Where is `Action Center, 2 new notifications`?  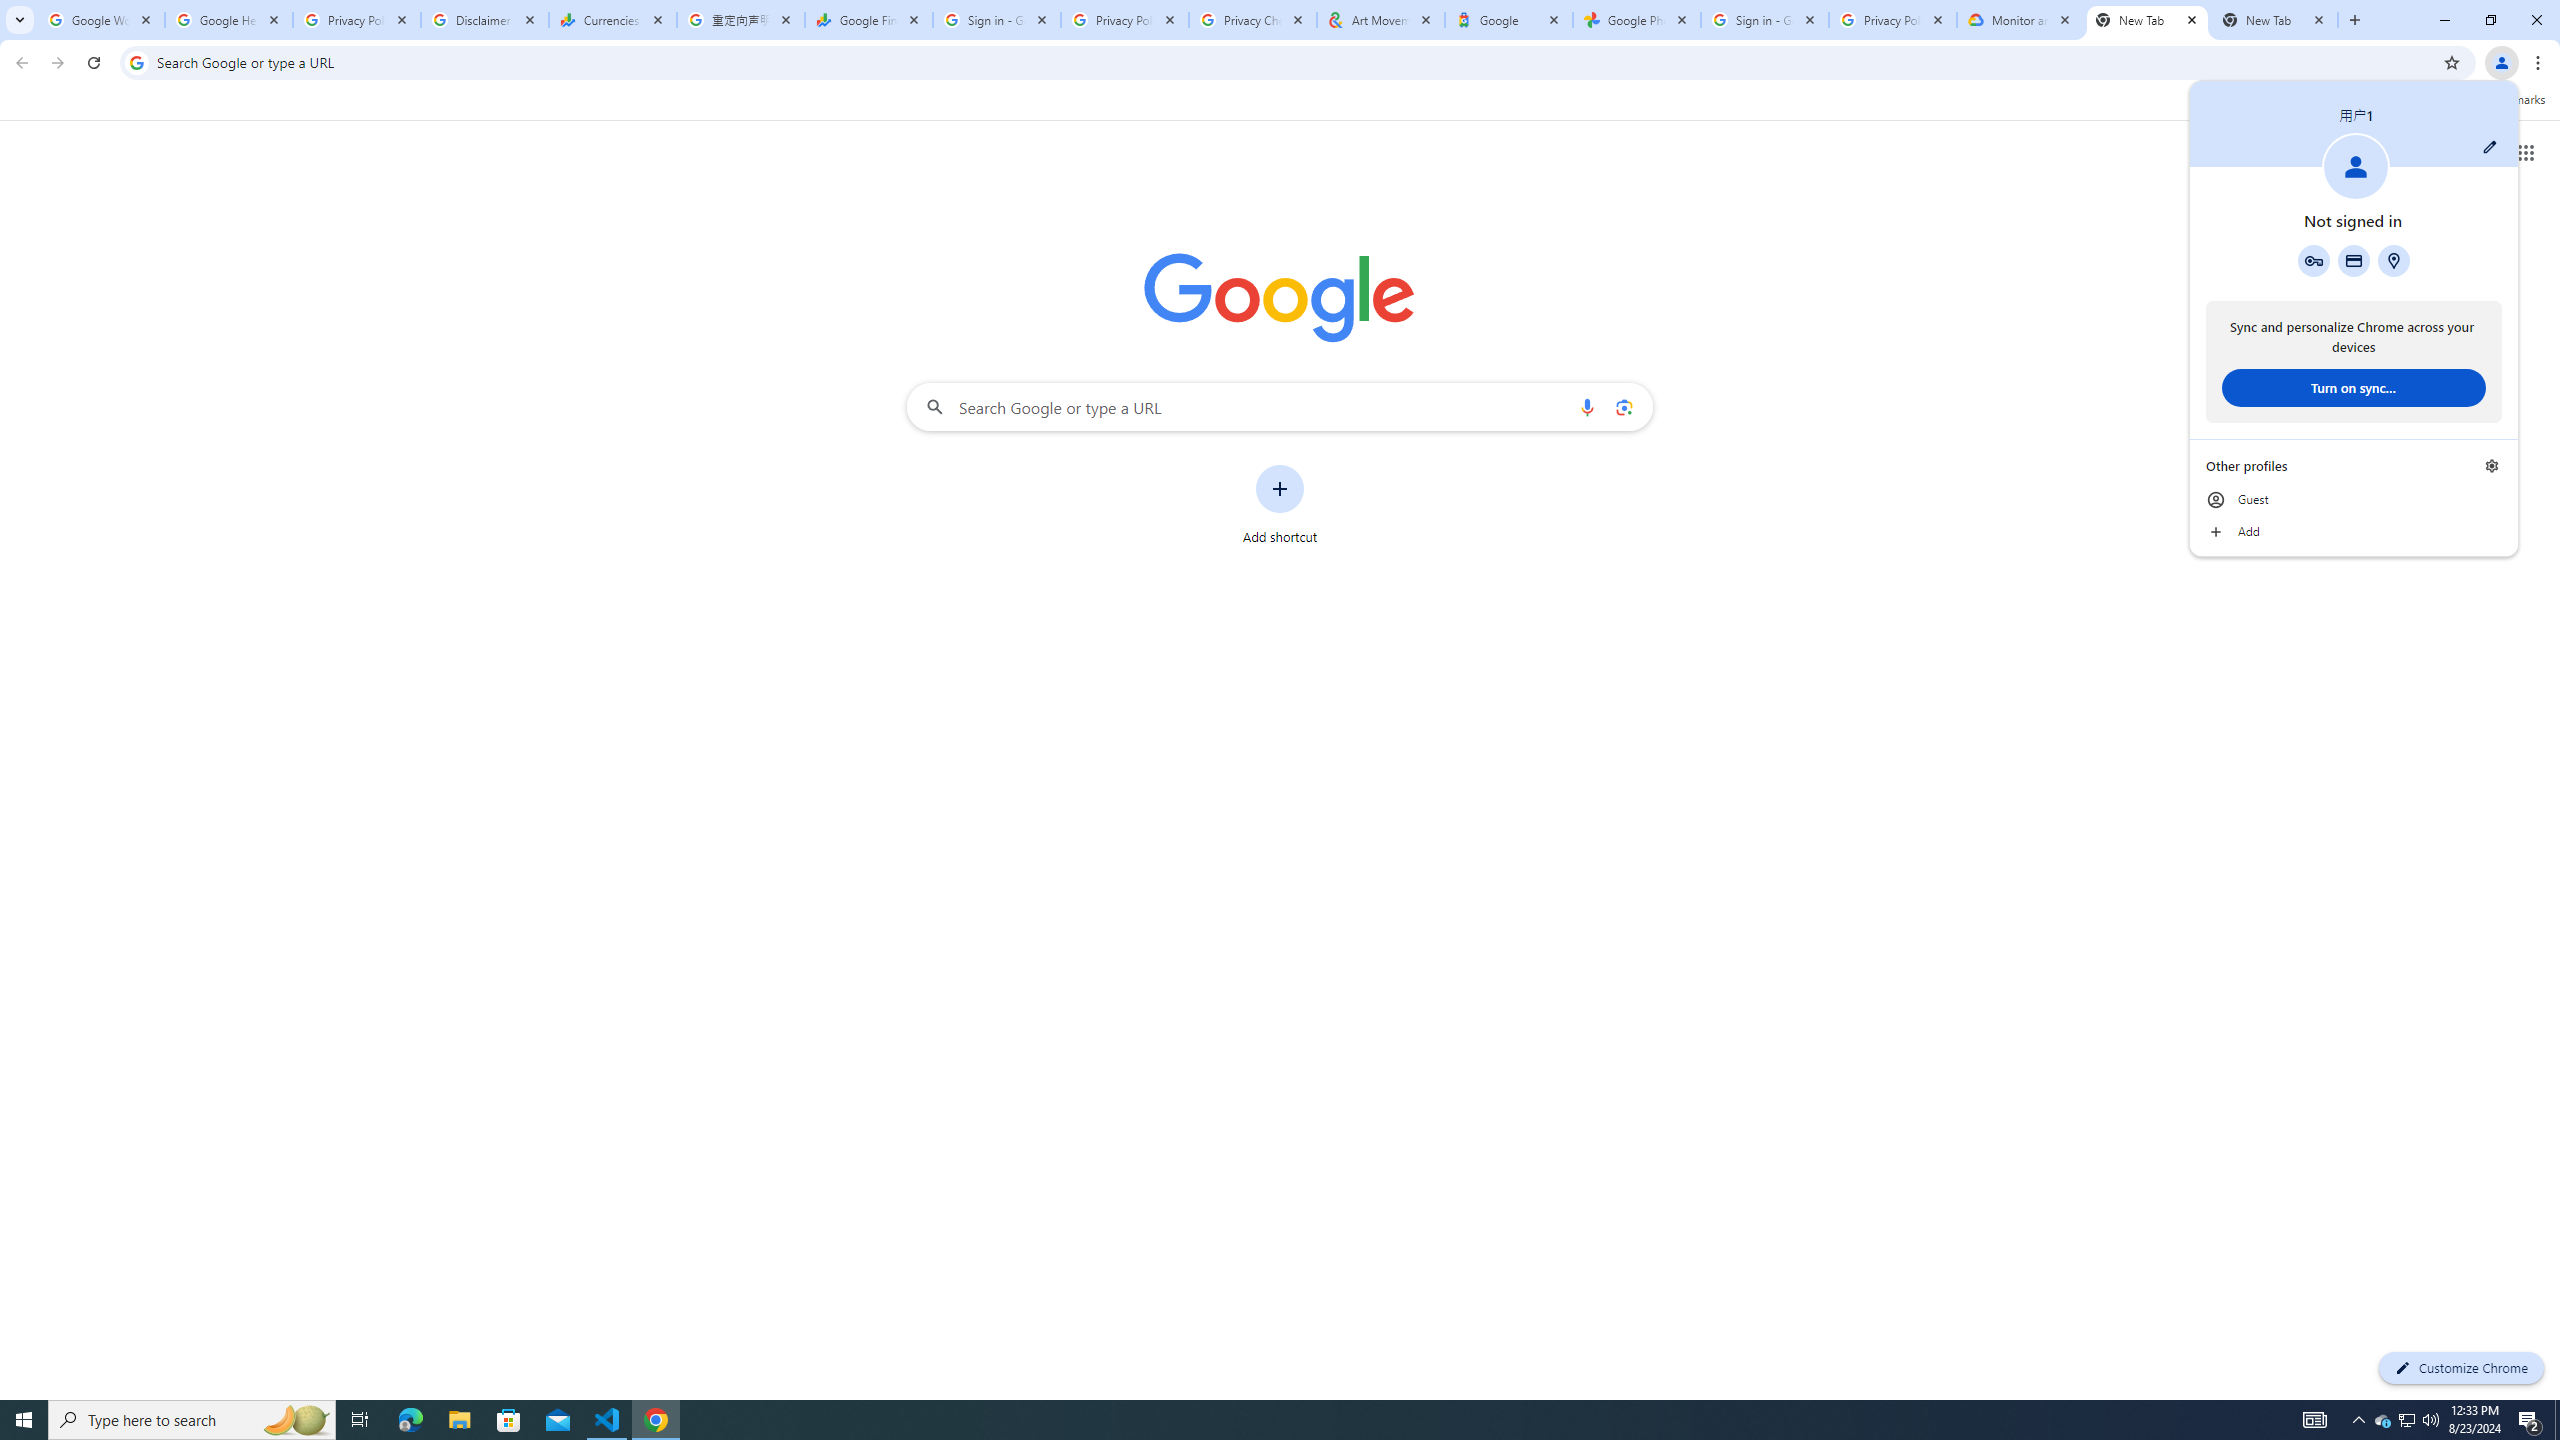
Action Center, 2 new notifications is located at coordinates (2530, 1420).